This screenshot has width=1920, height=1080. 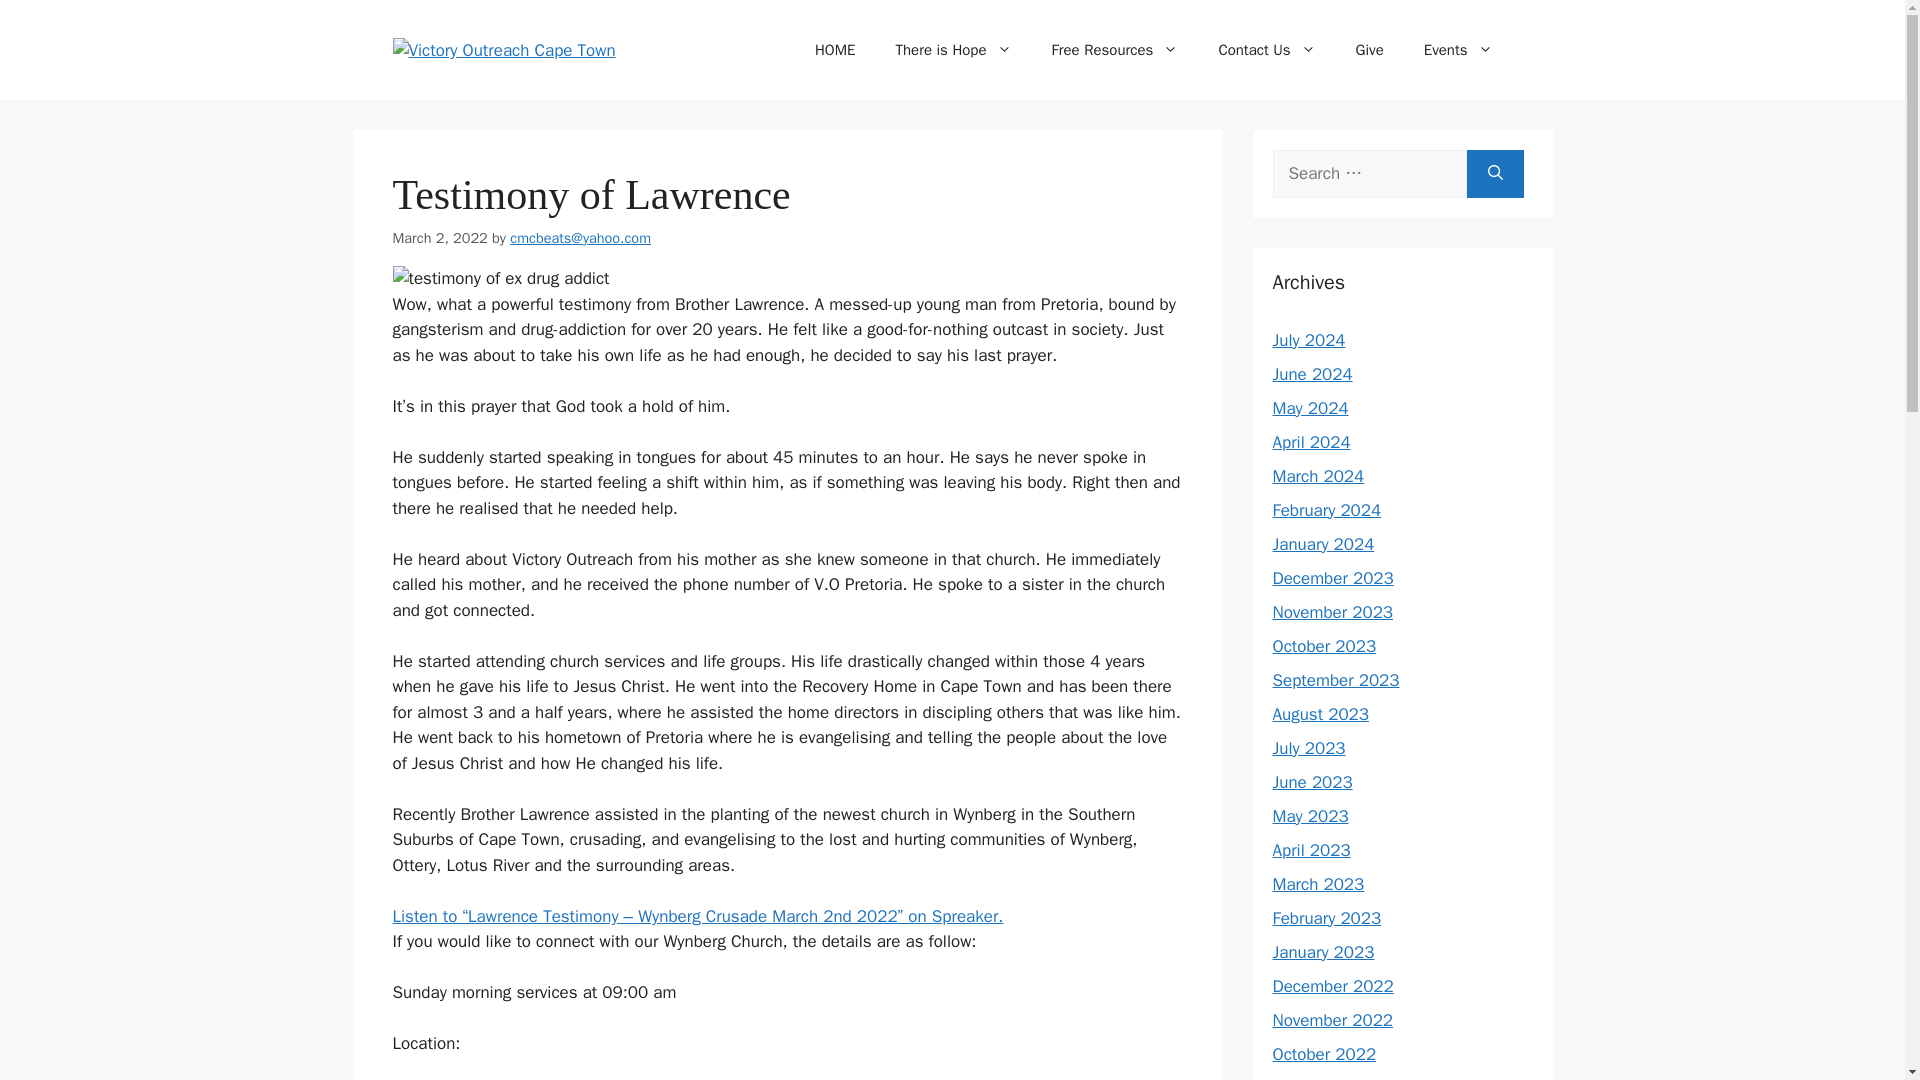 I want to click on September 2023, so click(x=1335, y=680).